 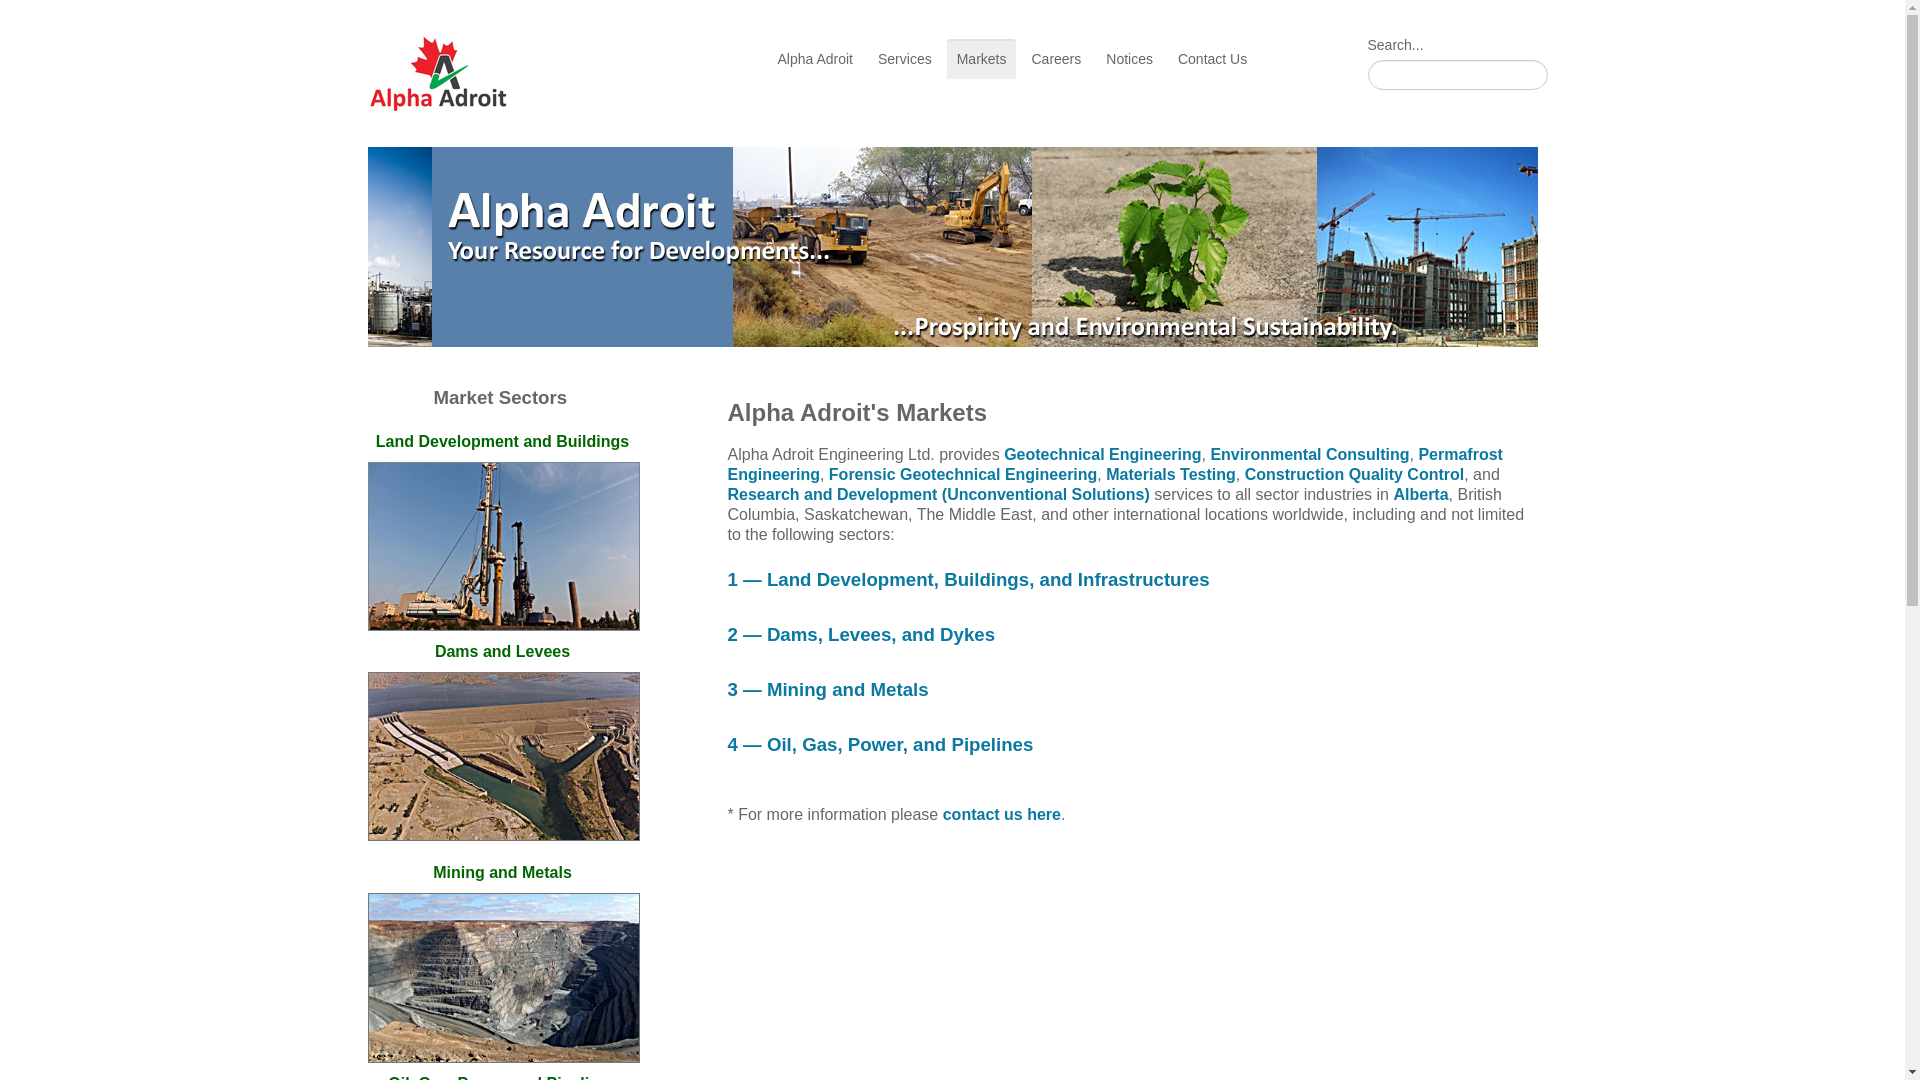 I want to click on Services, so click(x=905, y=58).